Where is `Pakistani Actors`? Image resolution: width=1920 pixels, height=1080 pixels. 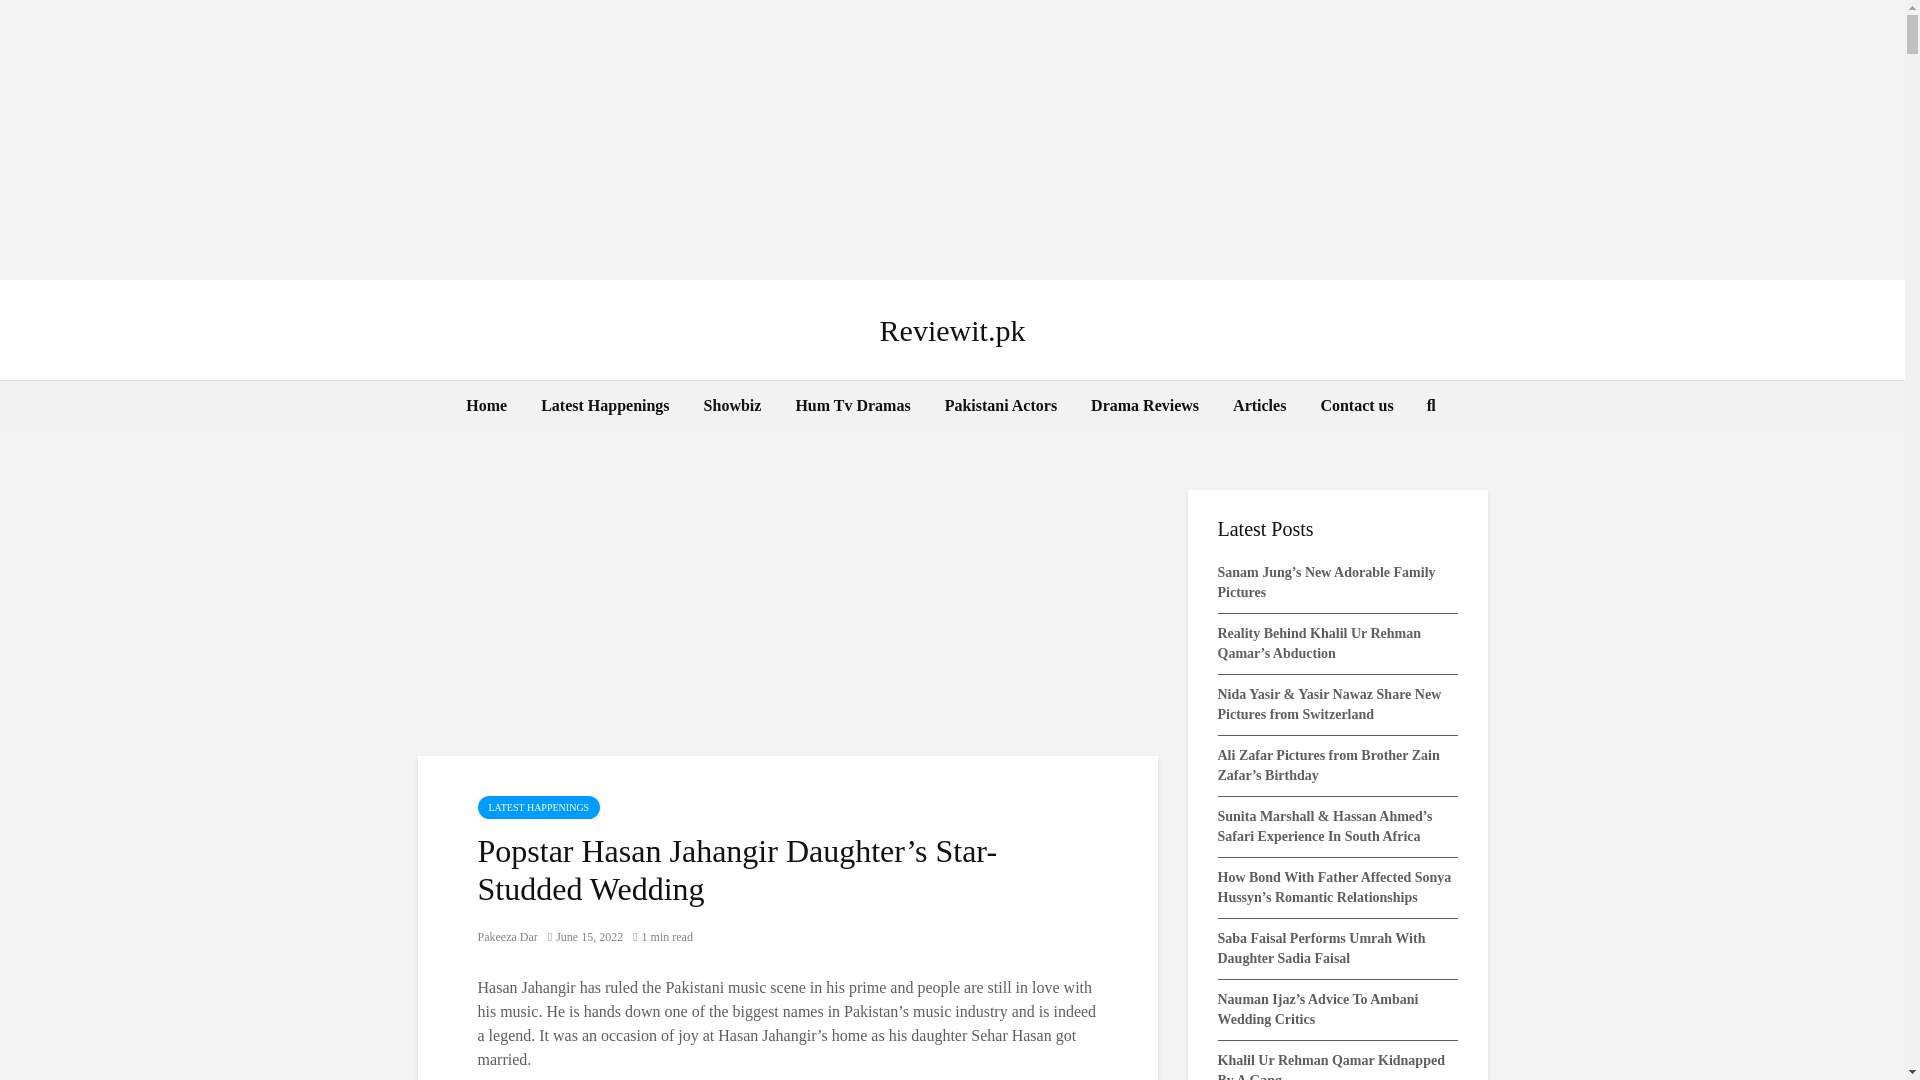
Pakistani Actors is located at coordinates (1000, 406).